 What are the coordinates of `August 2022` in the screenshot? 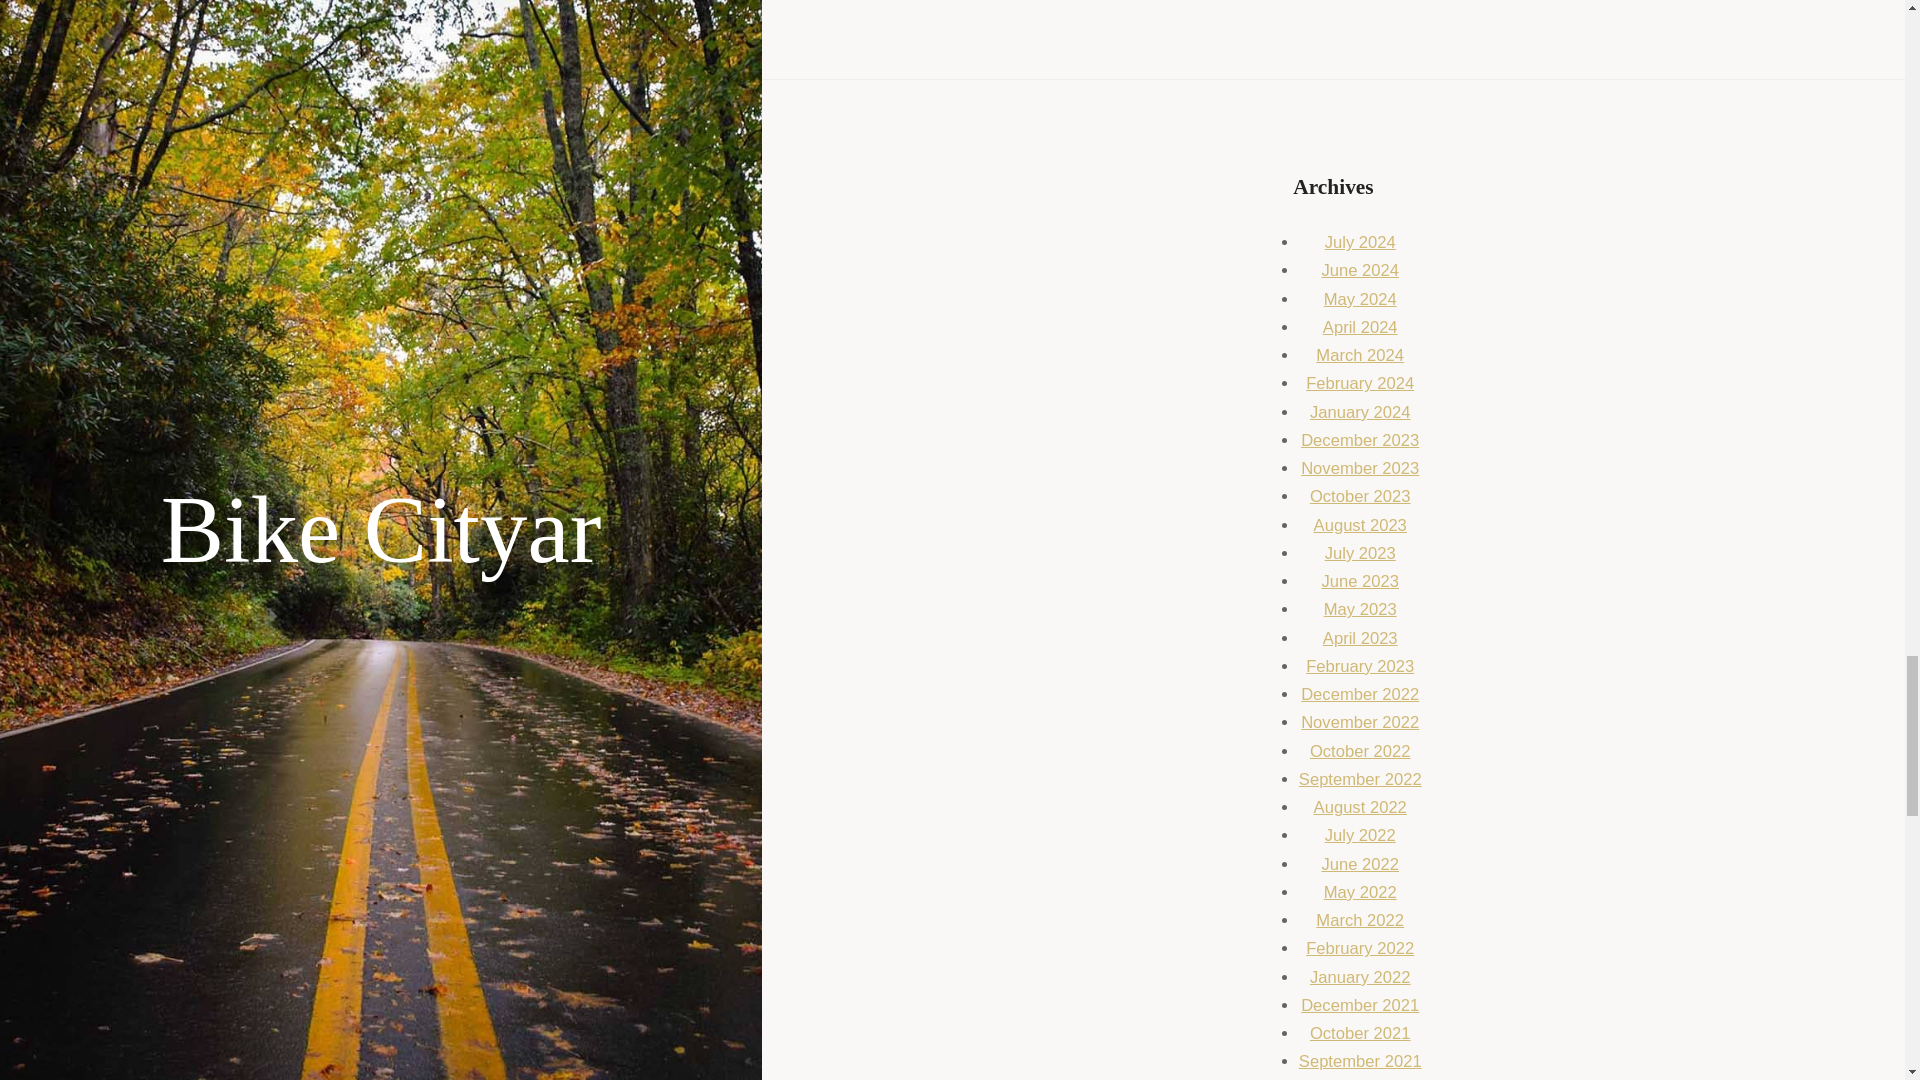 It's located at (1360, 807).